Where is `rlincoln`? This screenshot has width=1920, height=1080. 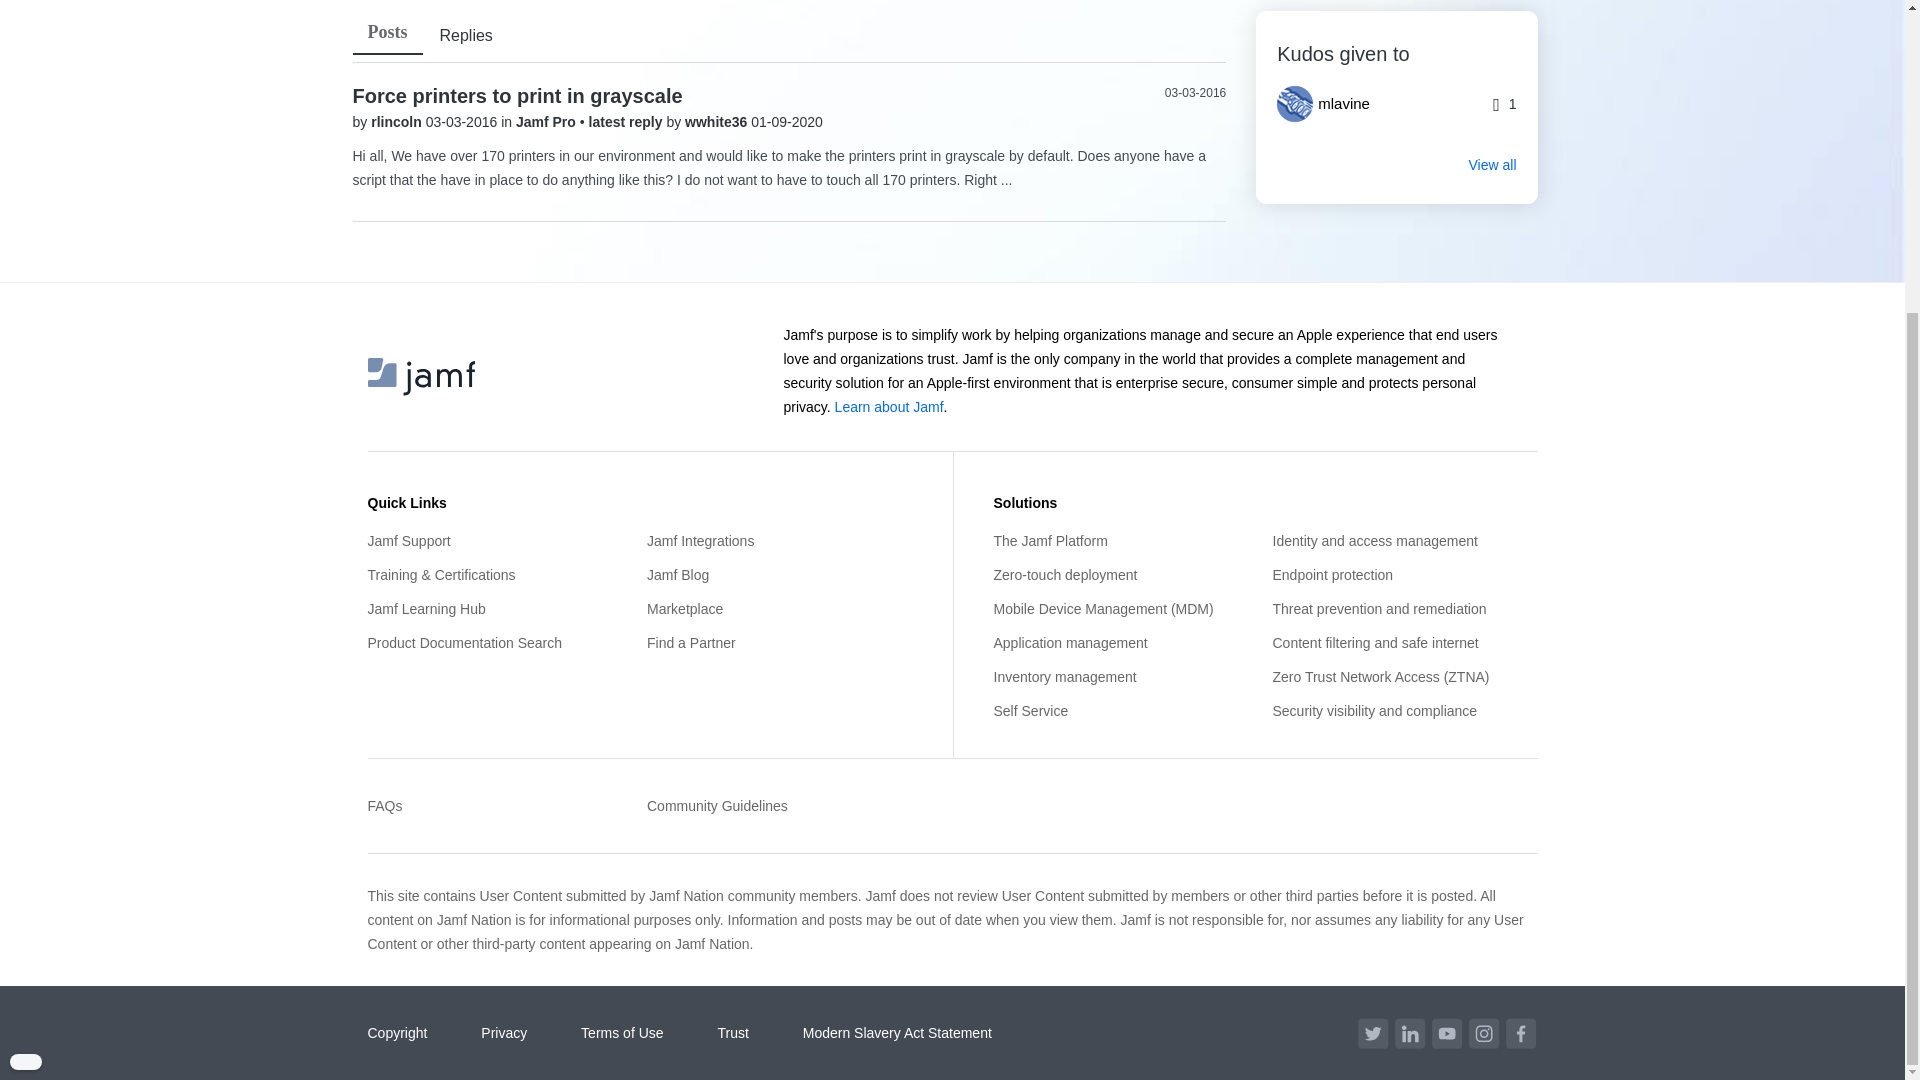 rlincoln is located at coordinates (397, 122).